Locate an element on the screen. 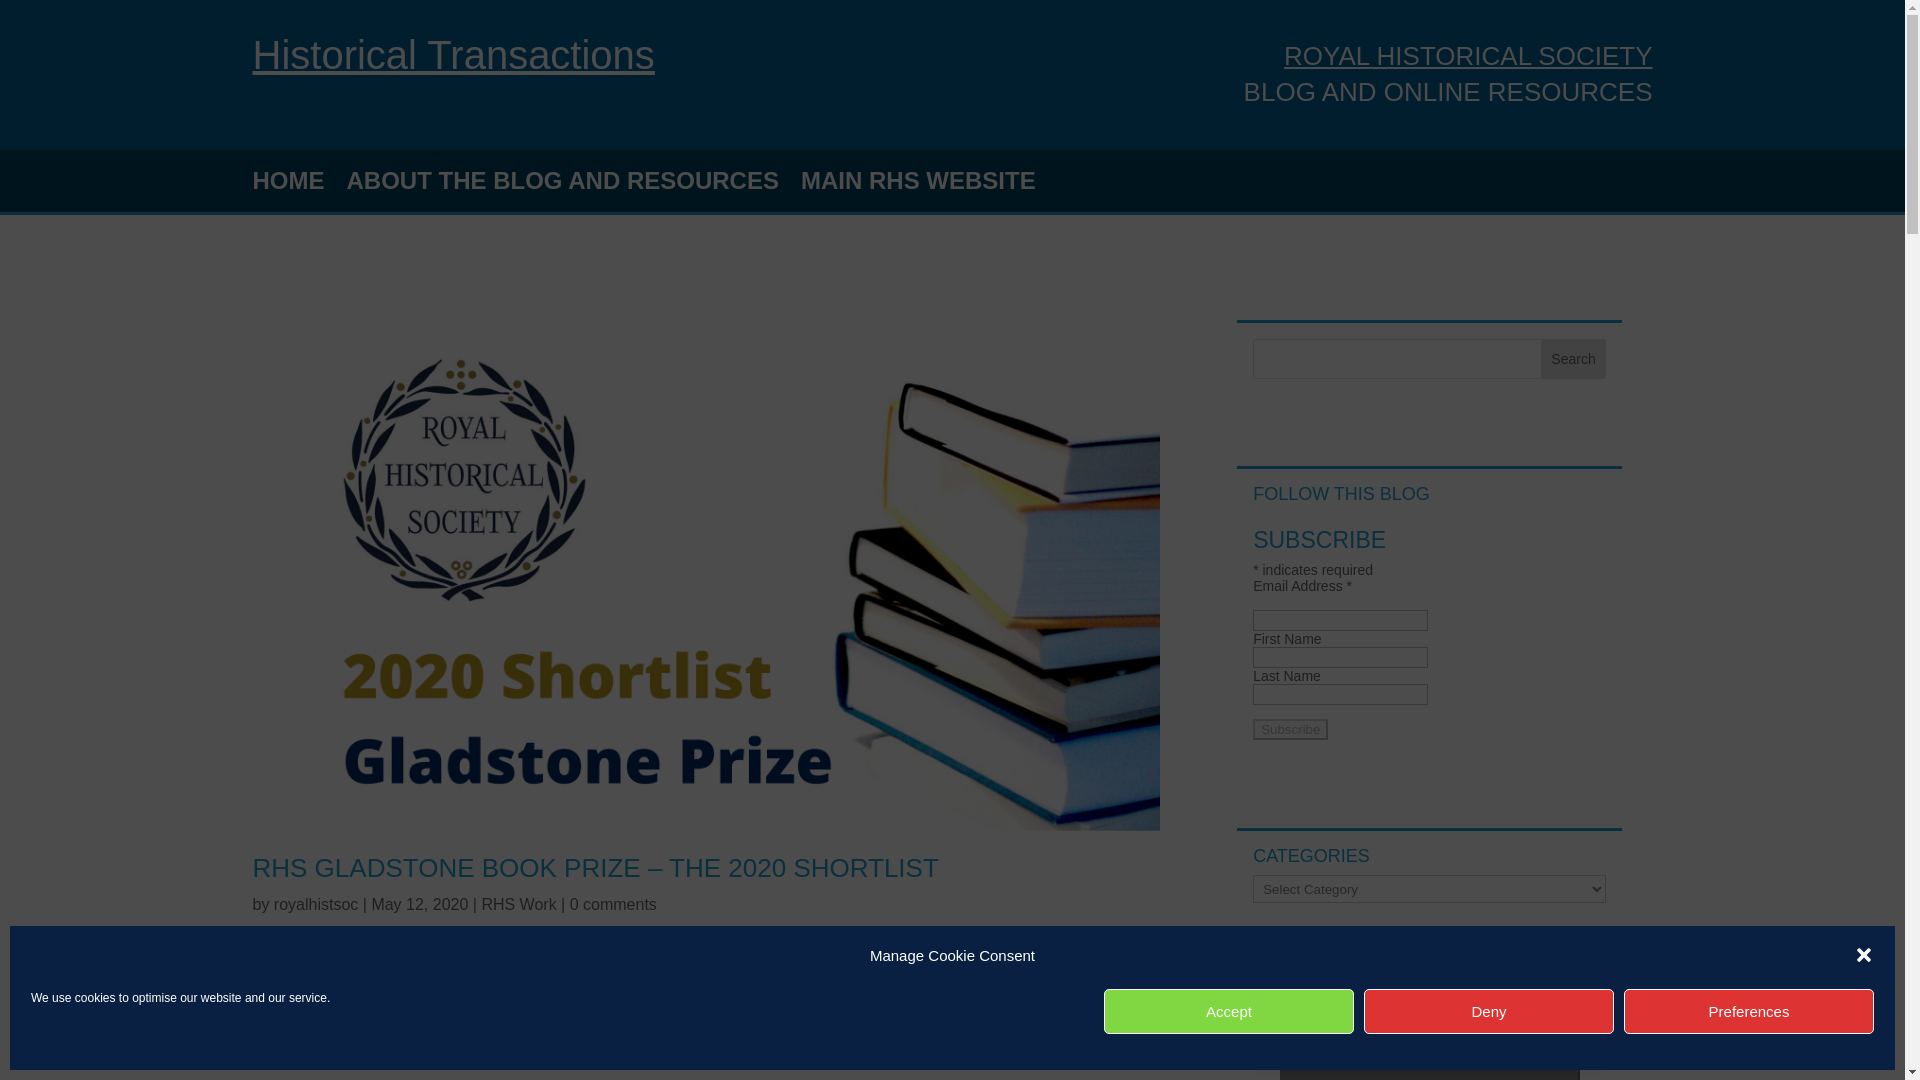 This screenshot has height=1080, width=1920. Home is located at coordinates (452, 54).